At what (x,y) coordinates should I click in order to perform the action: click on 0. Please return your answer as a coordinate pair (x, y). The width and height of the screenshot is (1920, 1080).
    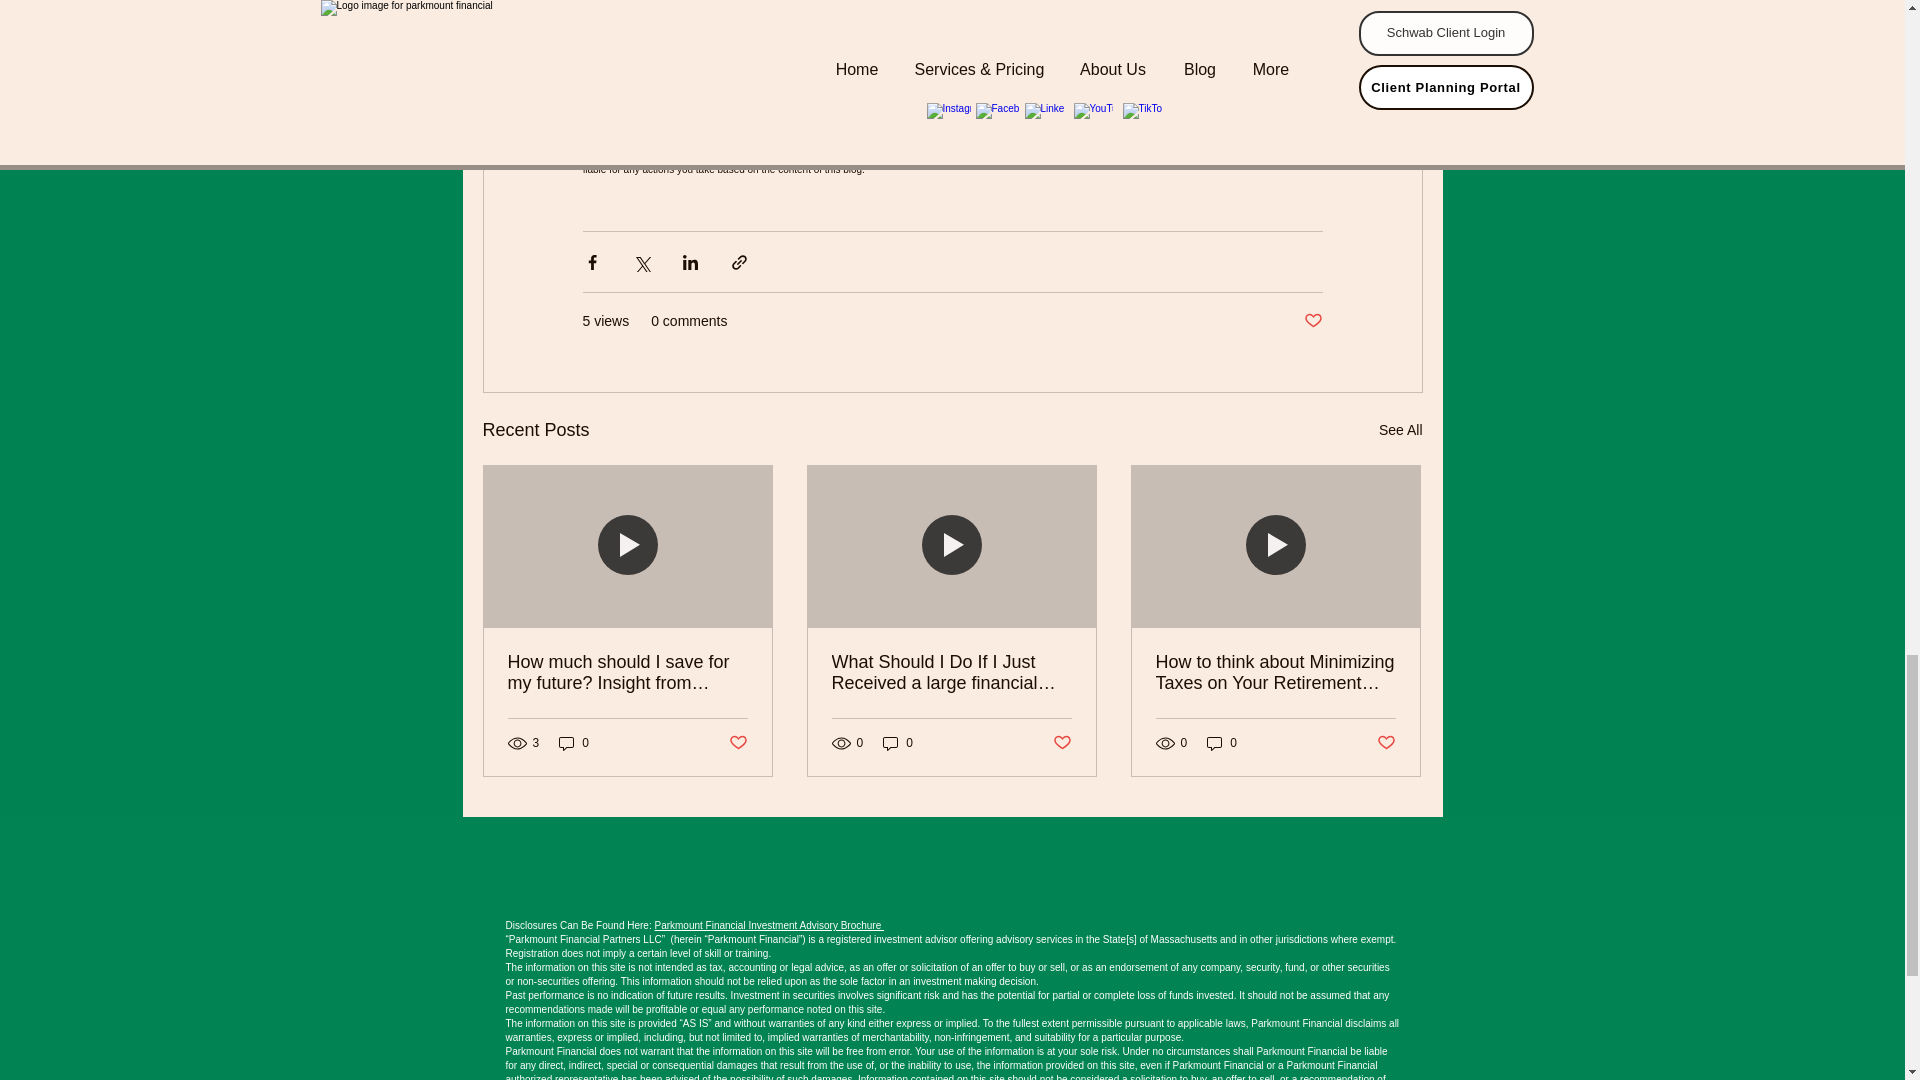
    Looking at the image, I should click on (898, 743).